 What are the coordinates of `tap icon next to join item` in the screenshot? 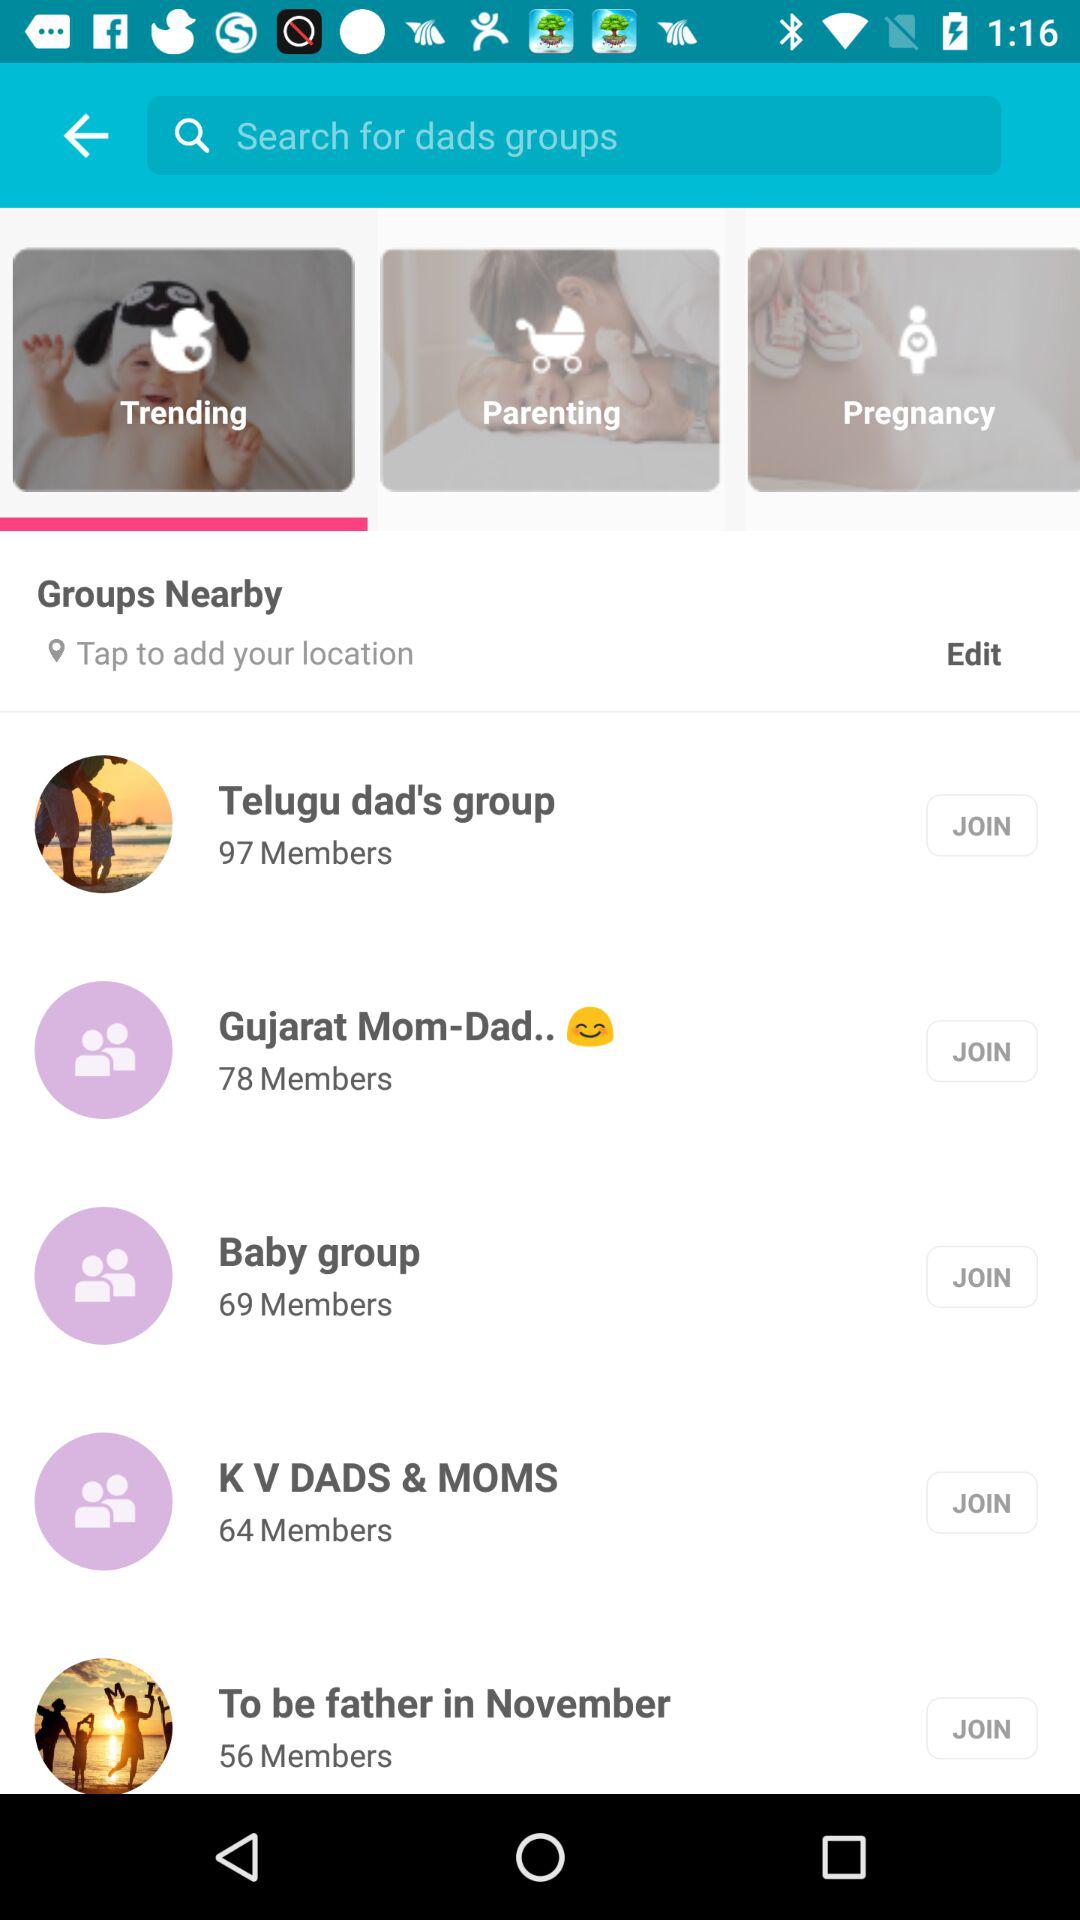 It's located at (319, 1250).